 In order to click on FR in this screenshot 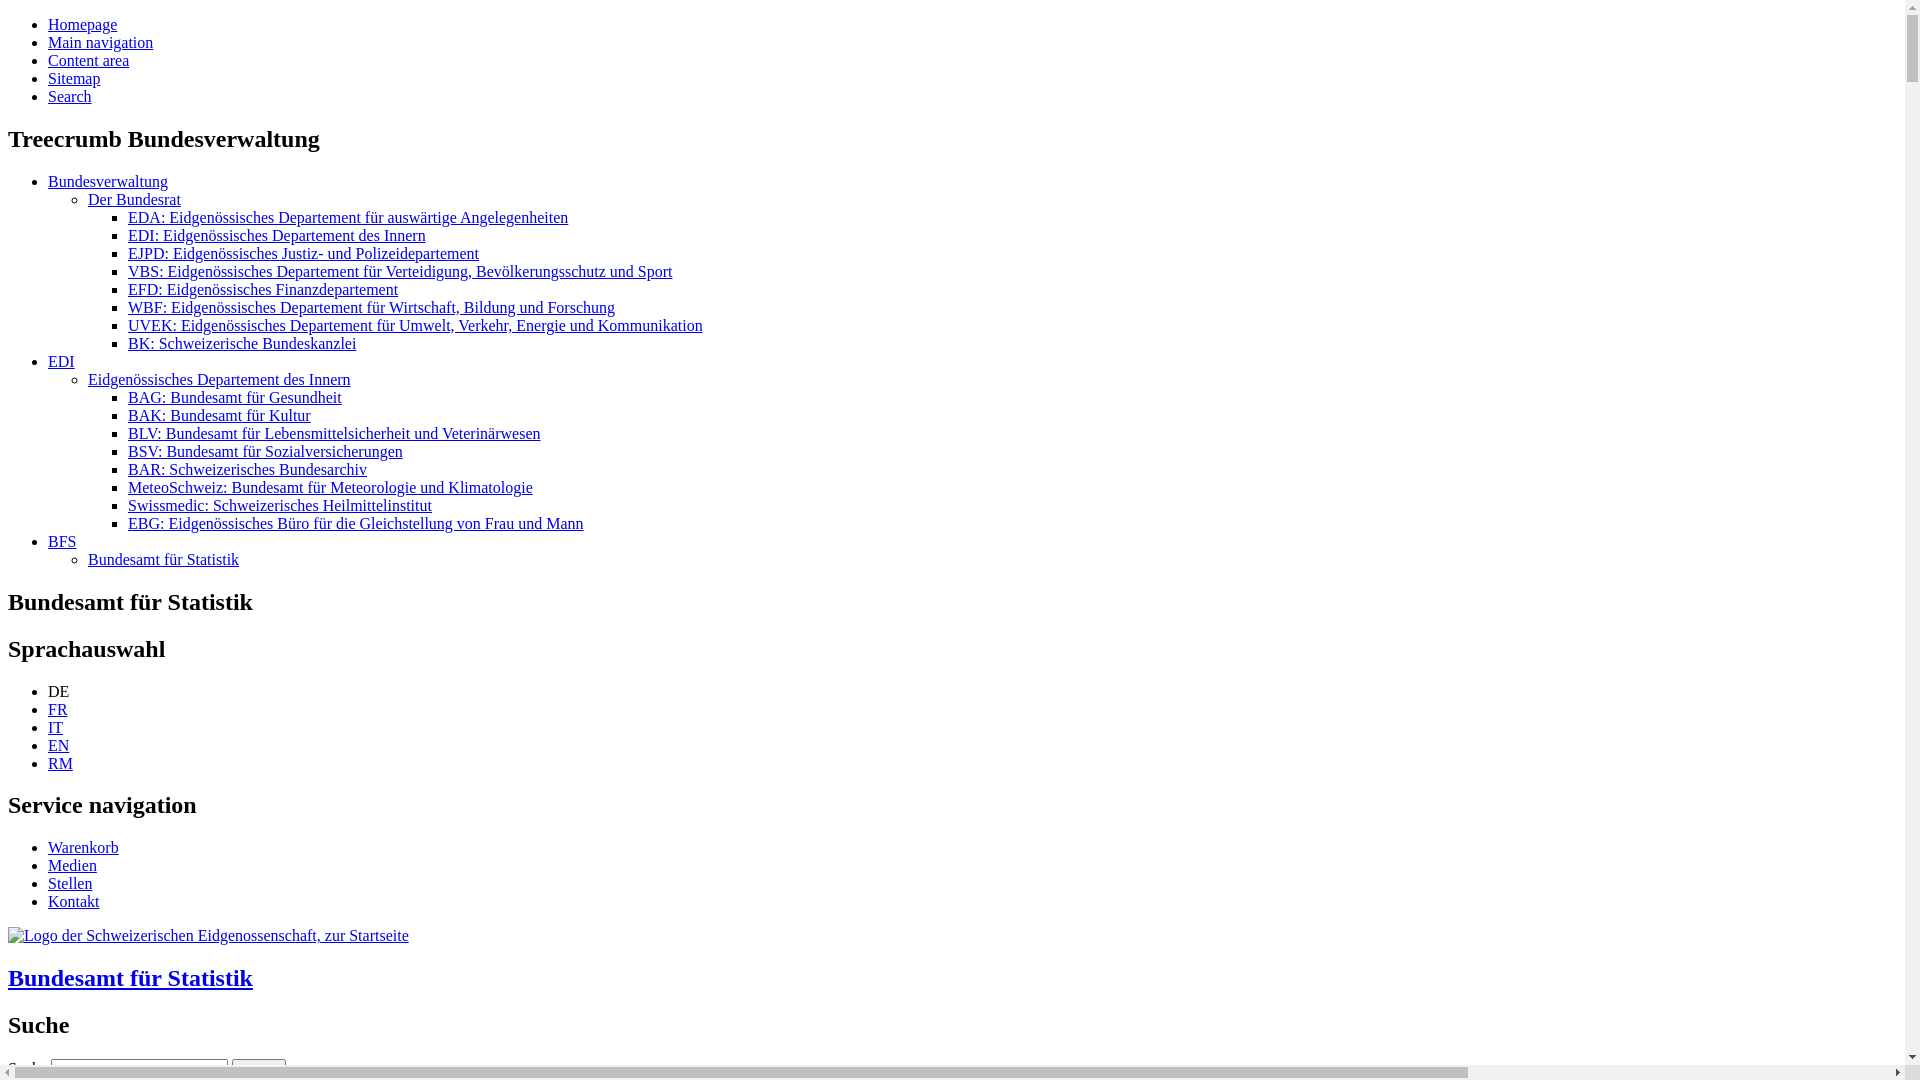, I will do `click(58, 710)`.